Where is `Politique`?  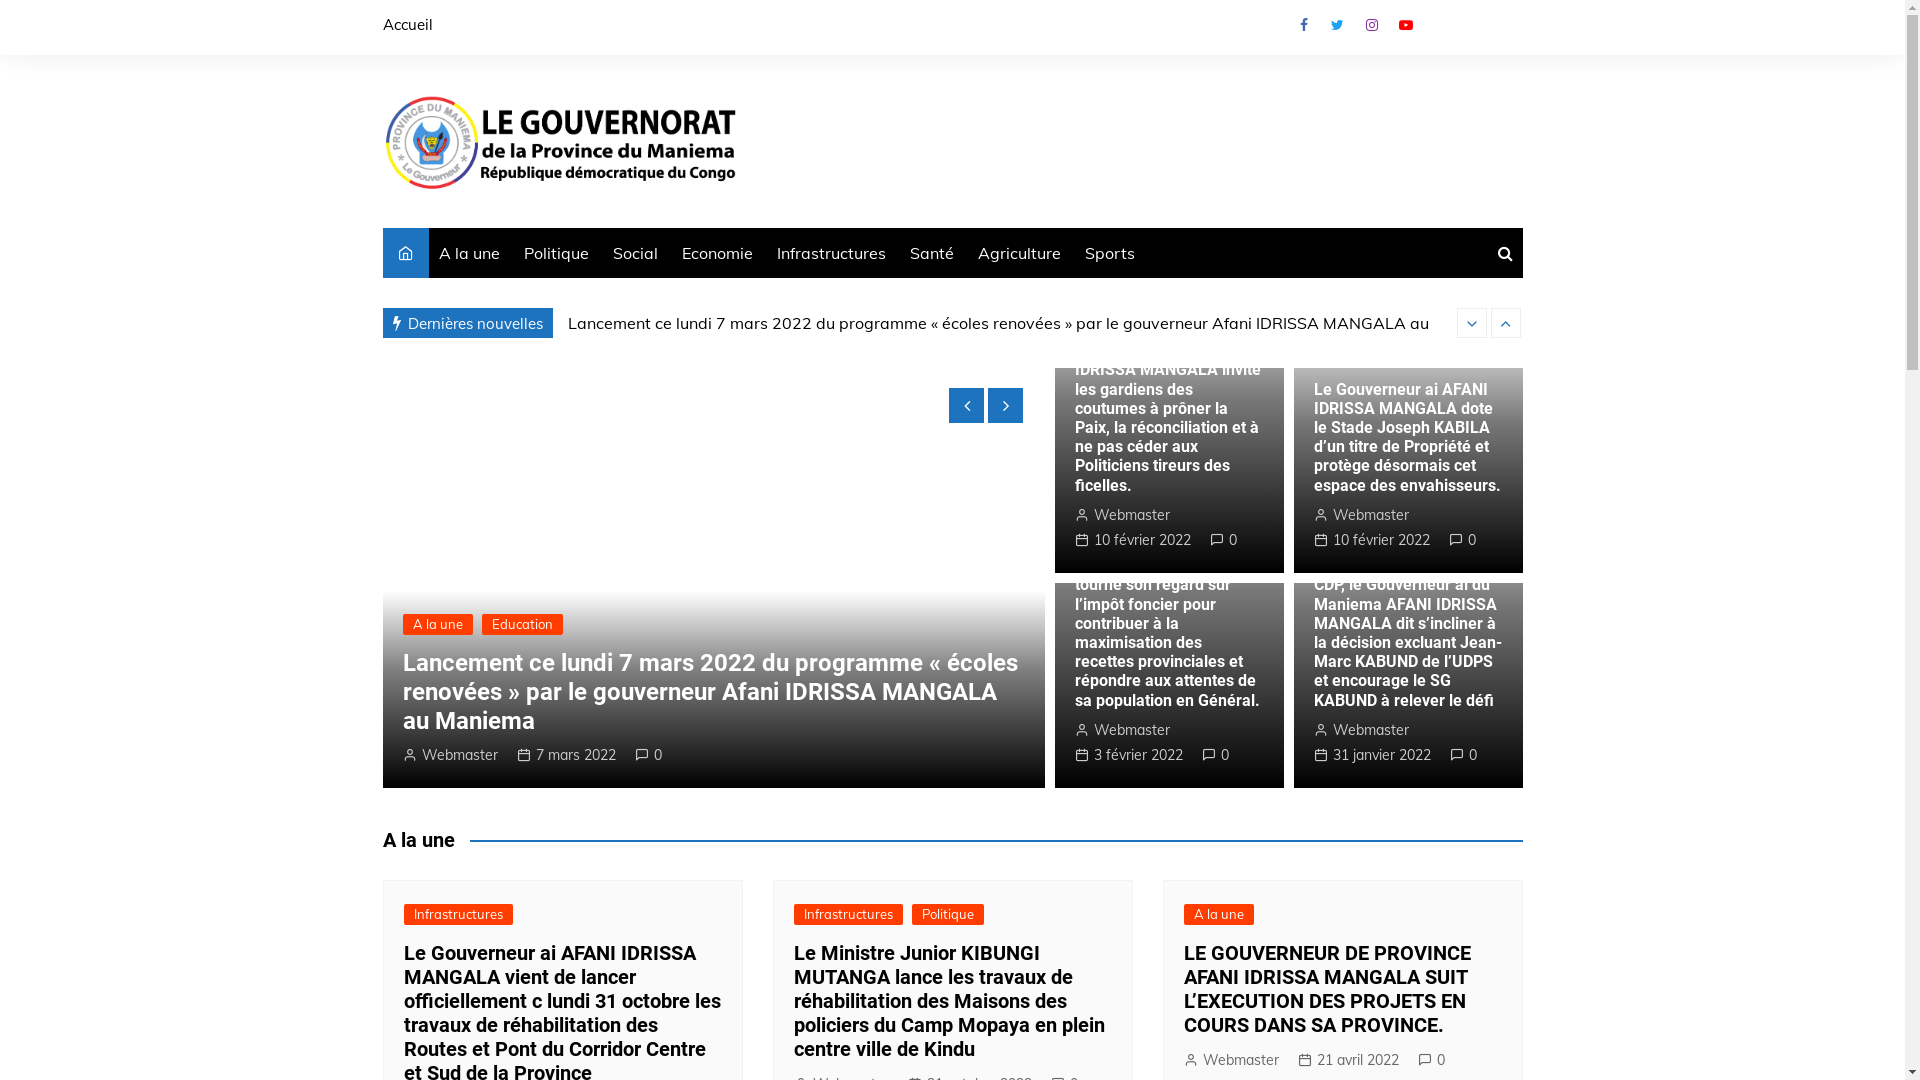
Politique is located at coordinates (948, 914).